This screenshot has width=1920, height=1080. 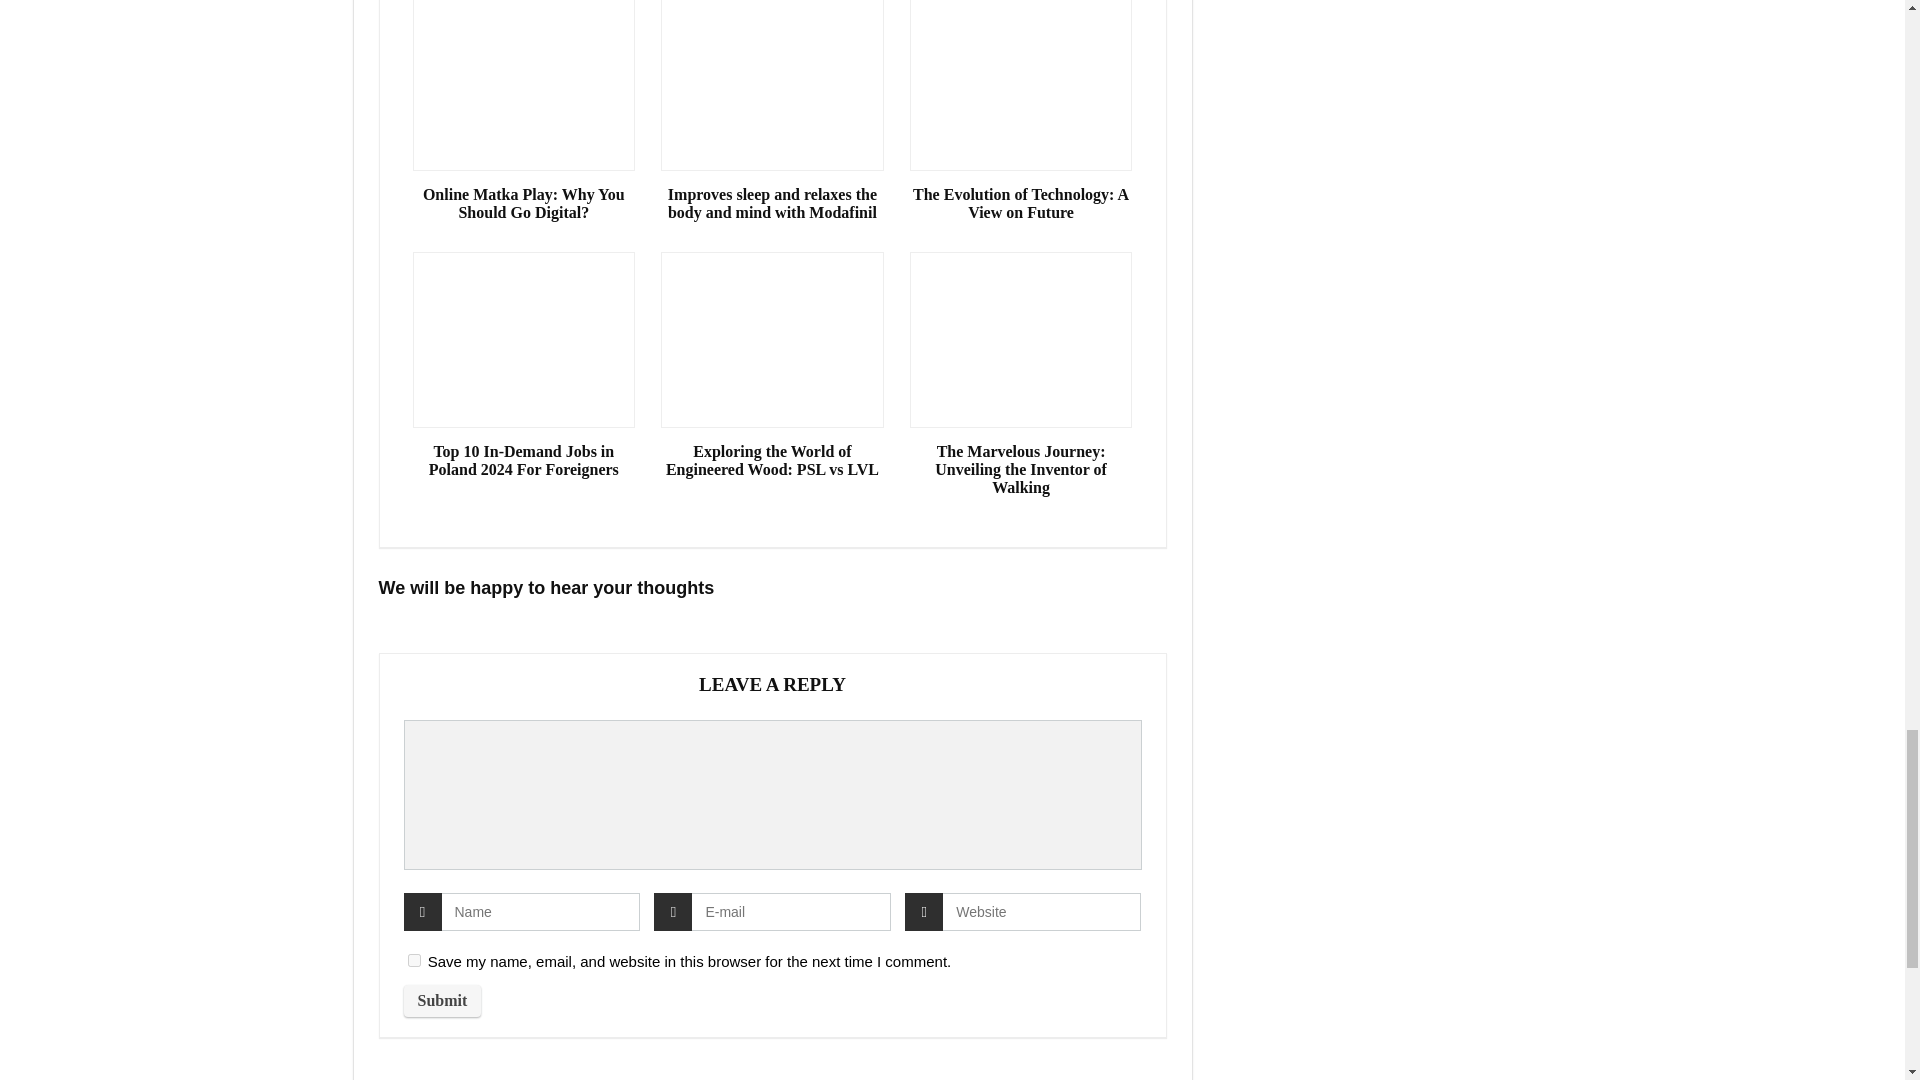 I want to click on Improves sleep and relaxes the body and mind with Modafinil, so click(x=772, y=204).